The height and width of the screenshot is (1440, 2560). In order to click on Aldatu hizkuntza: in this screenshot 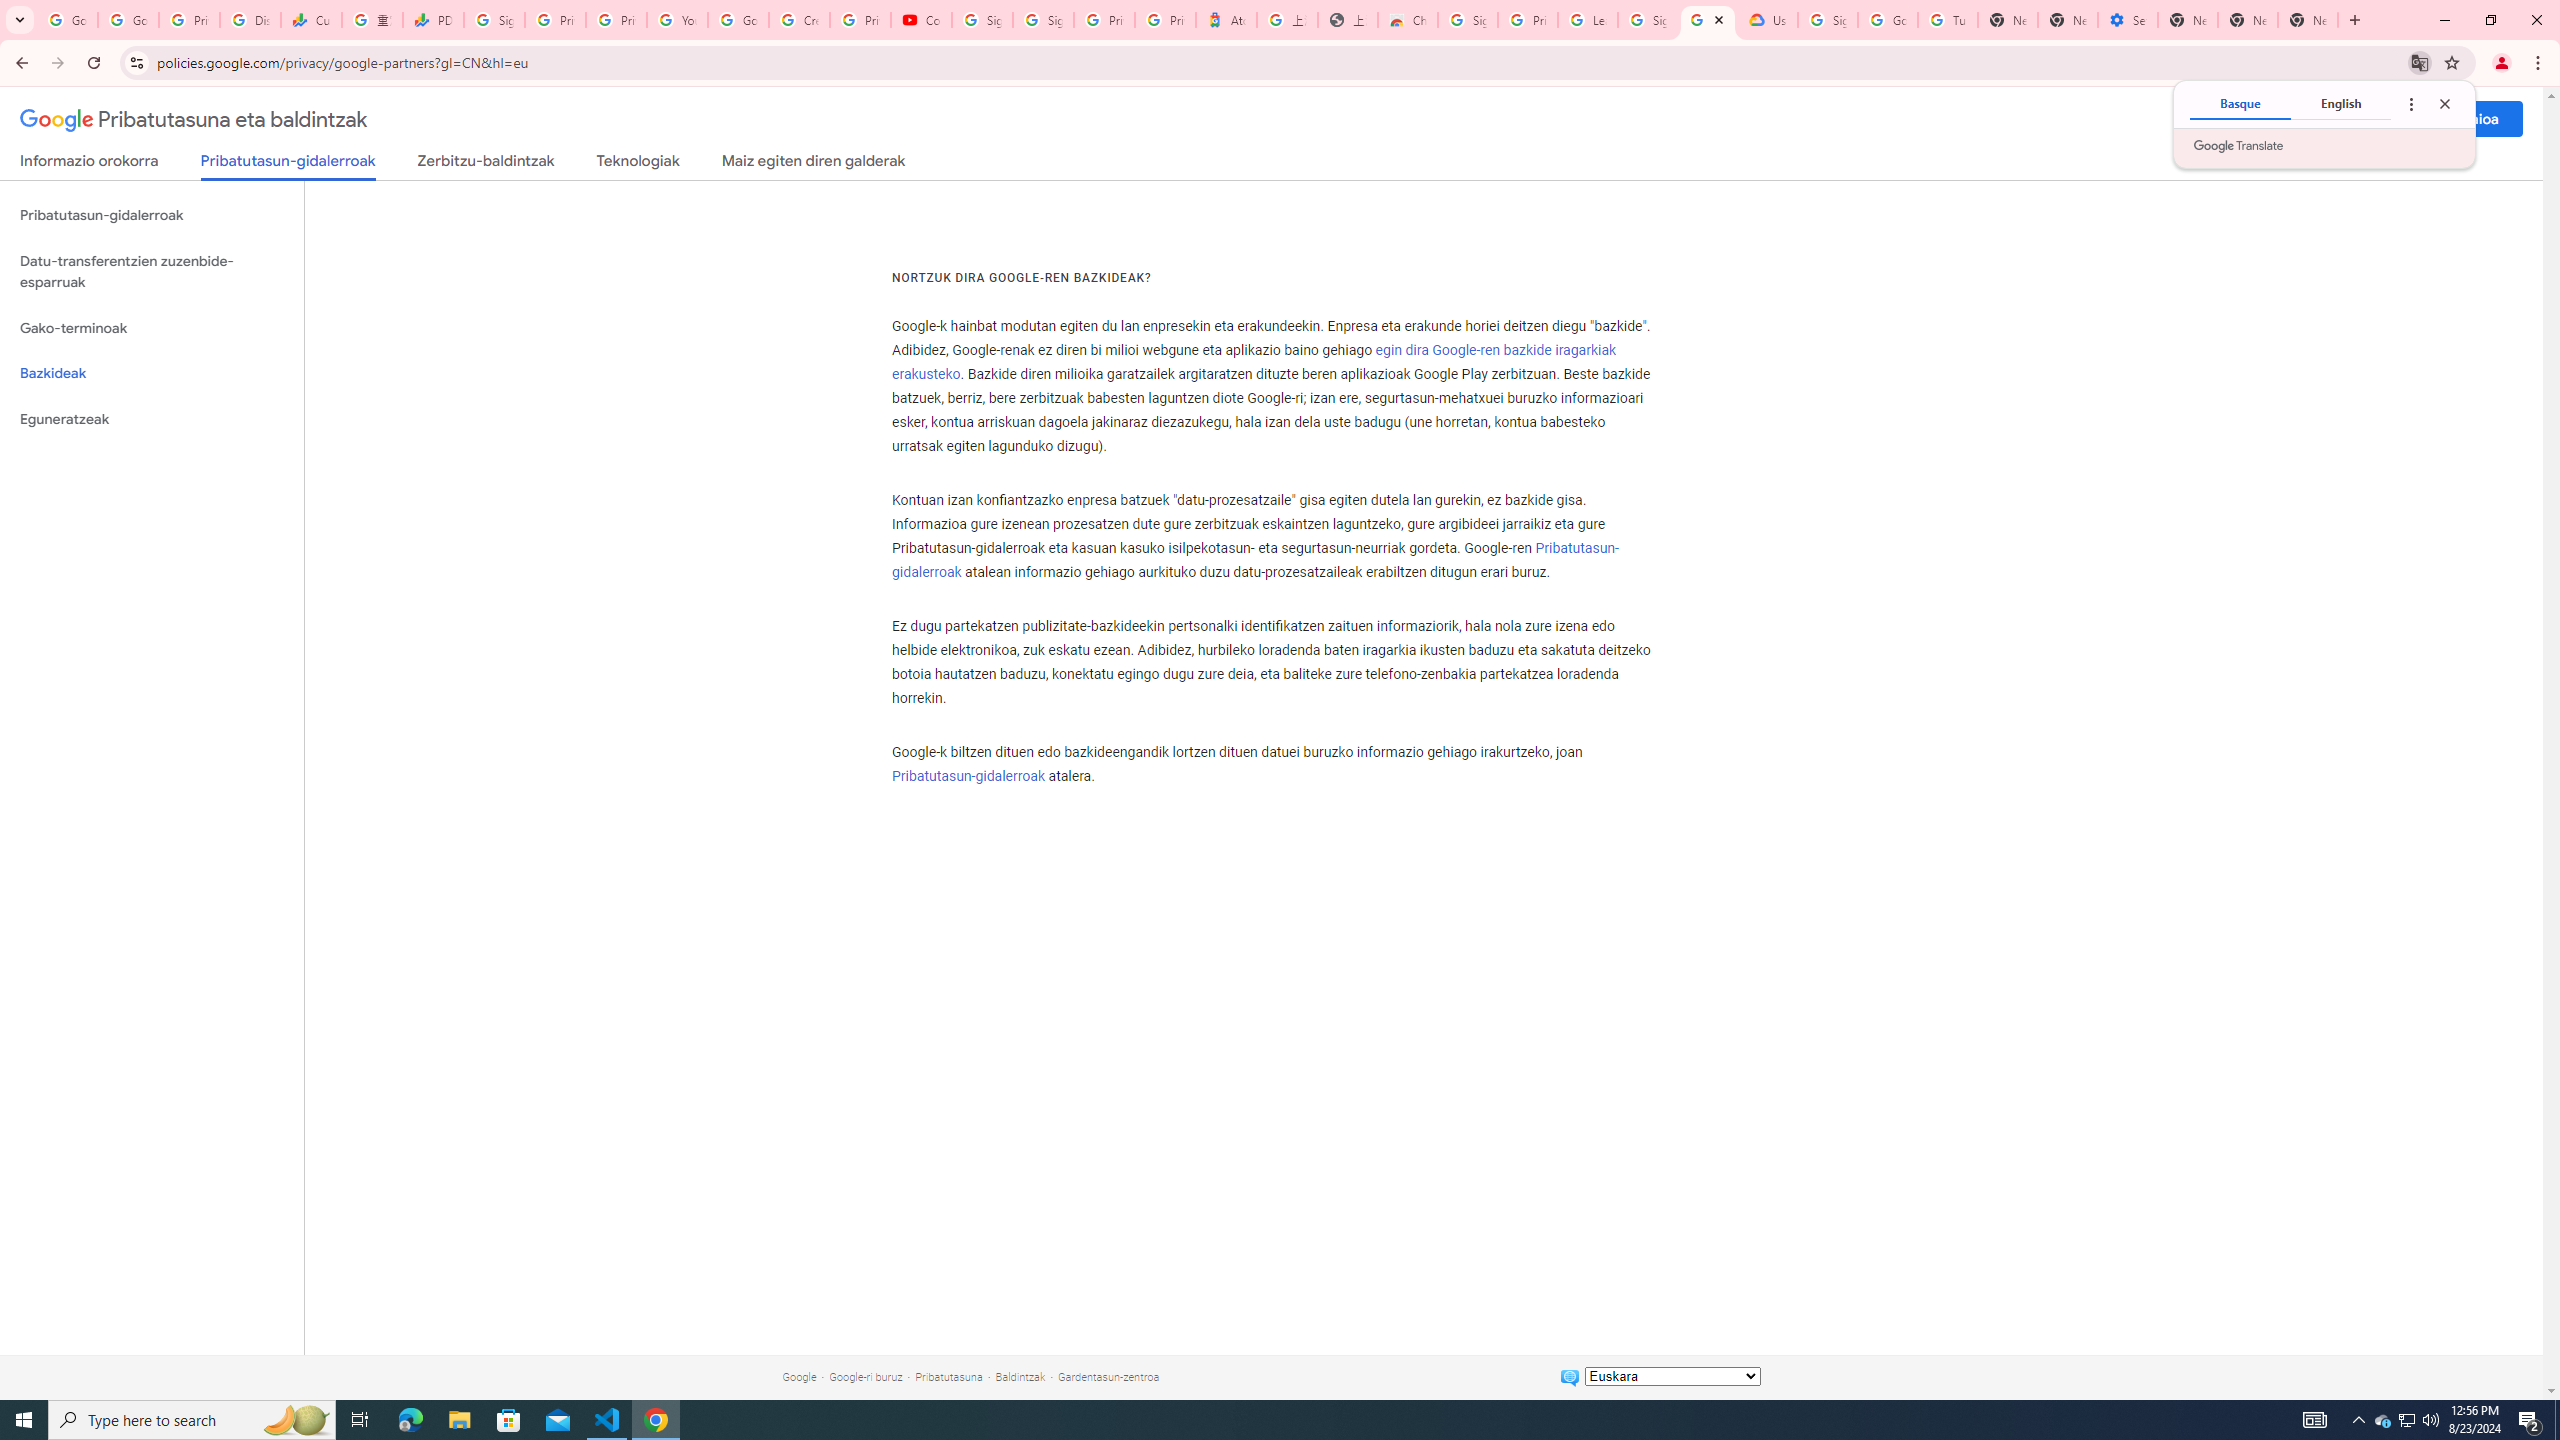, I will do `click(1672, 1376)`.